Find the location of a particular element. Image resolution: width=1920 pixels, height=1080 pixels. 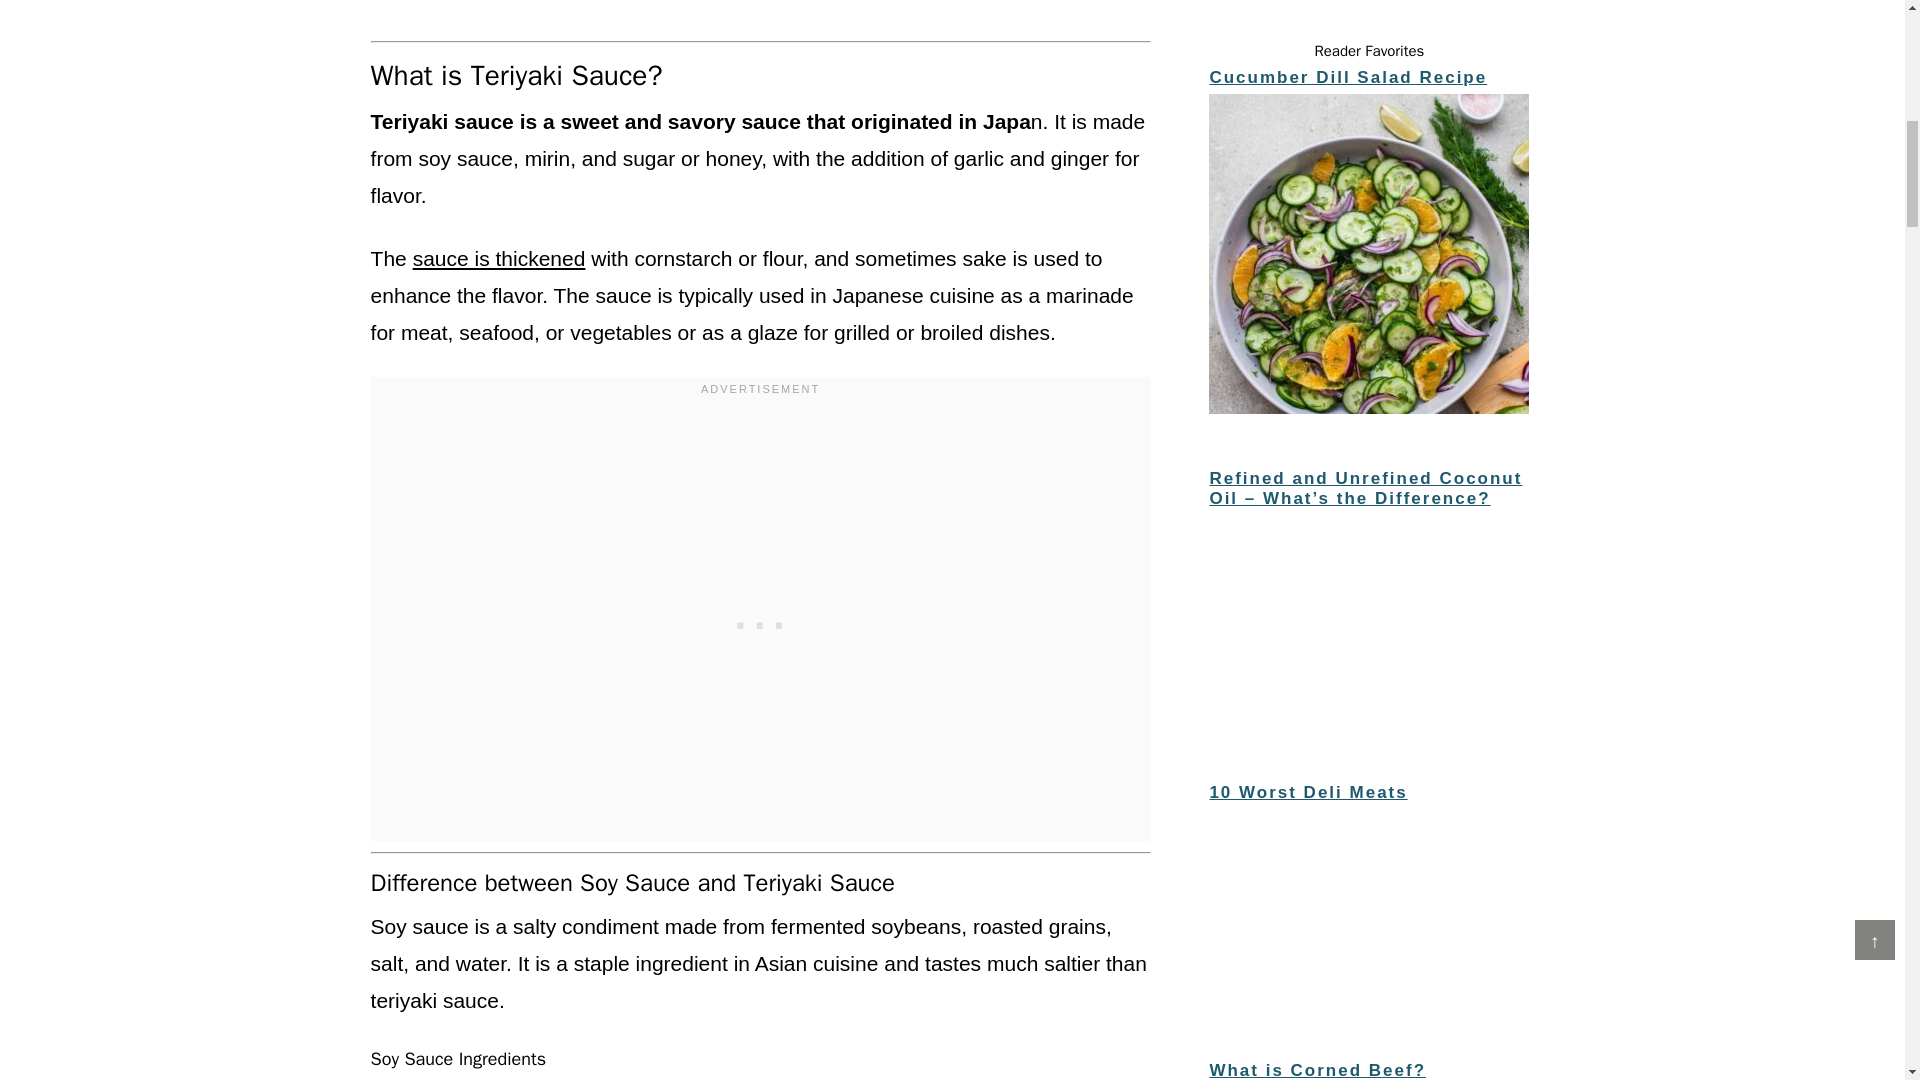

What is Corned Beef? is located at coordinates (1318, 1070).